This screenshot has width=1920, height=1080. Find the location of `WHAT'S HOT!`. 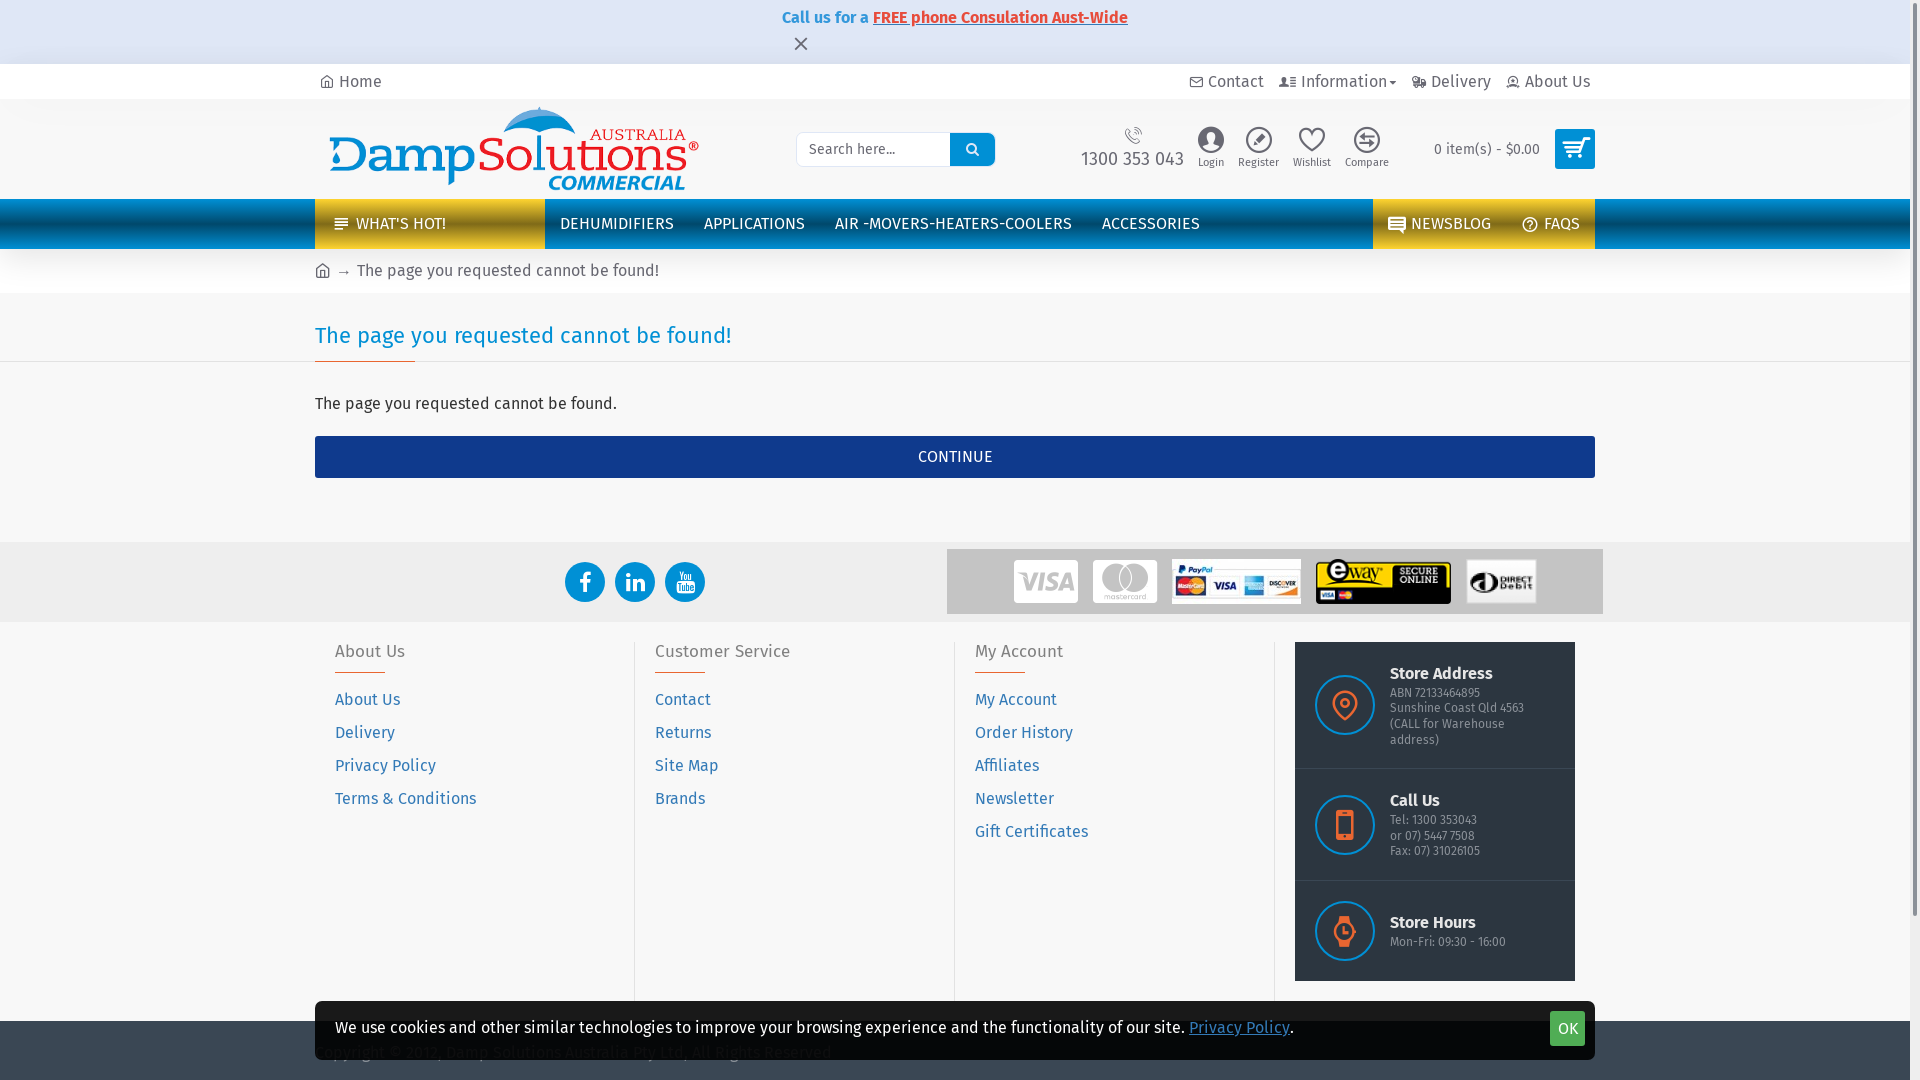

WHAT'S HOT! is located at coordinates (430, 224).